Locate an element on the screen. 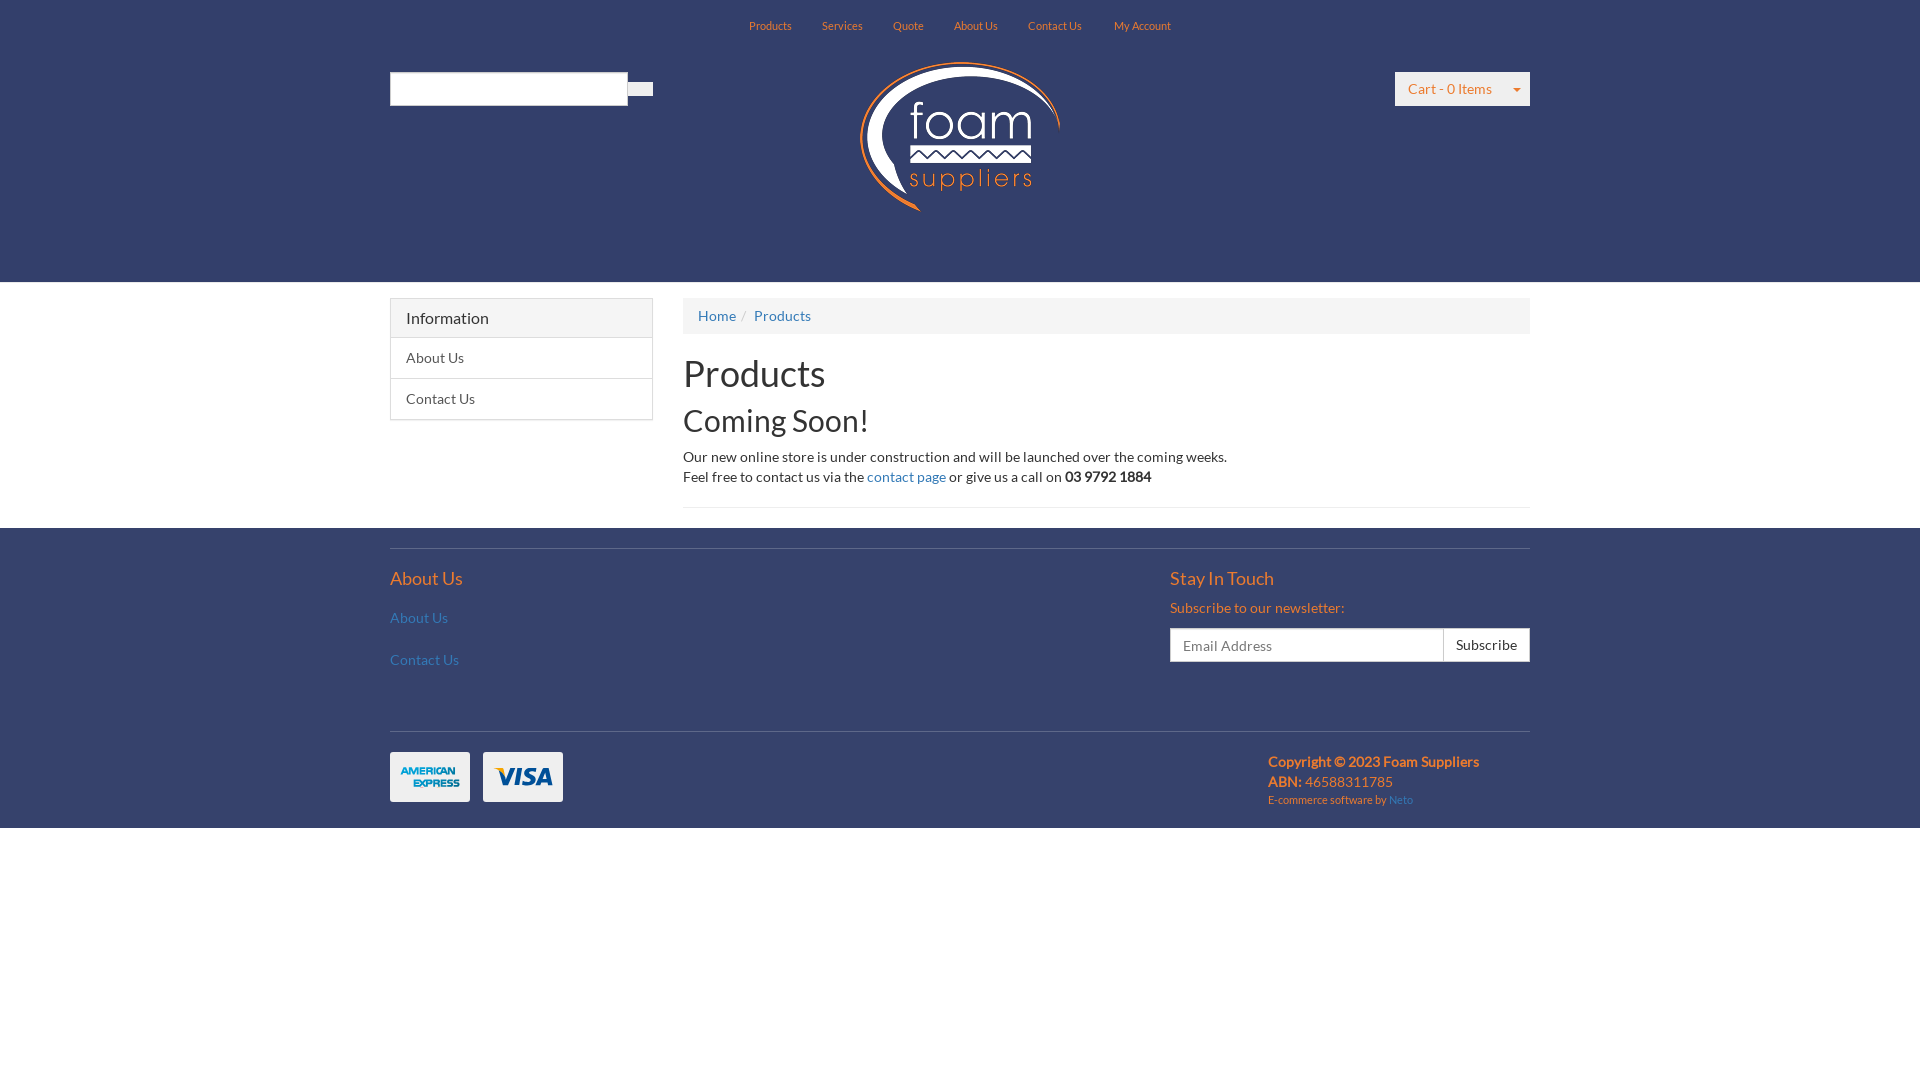  contact page is located at coordinates (906, 476).